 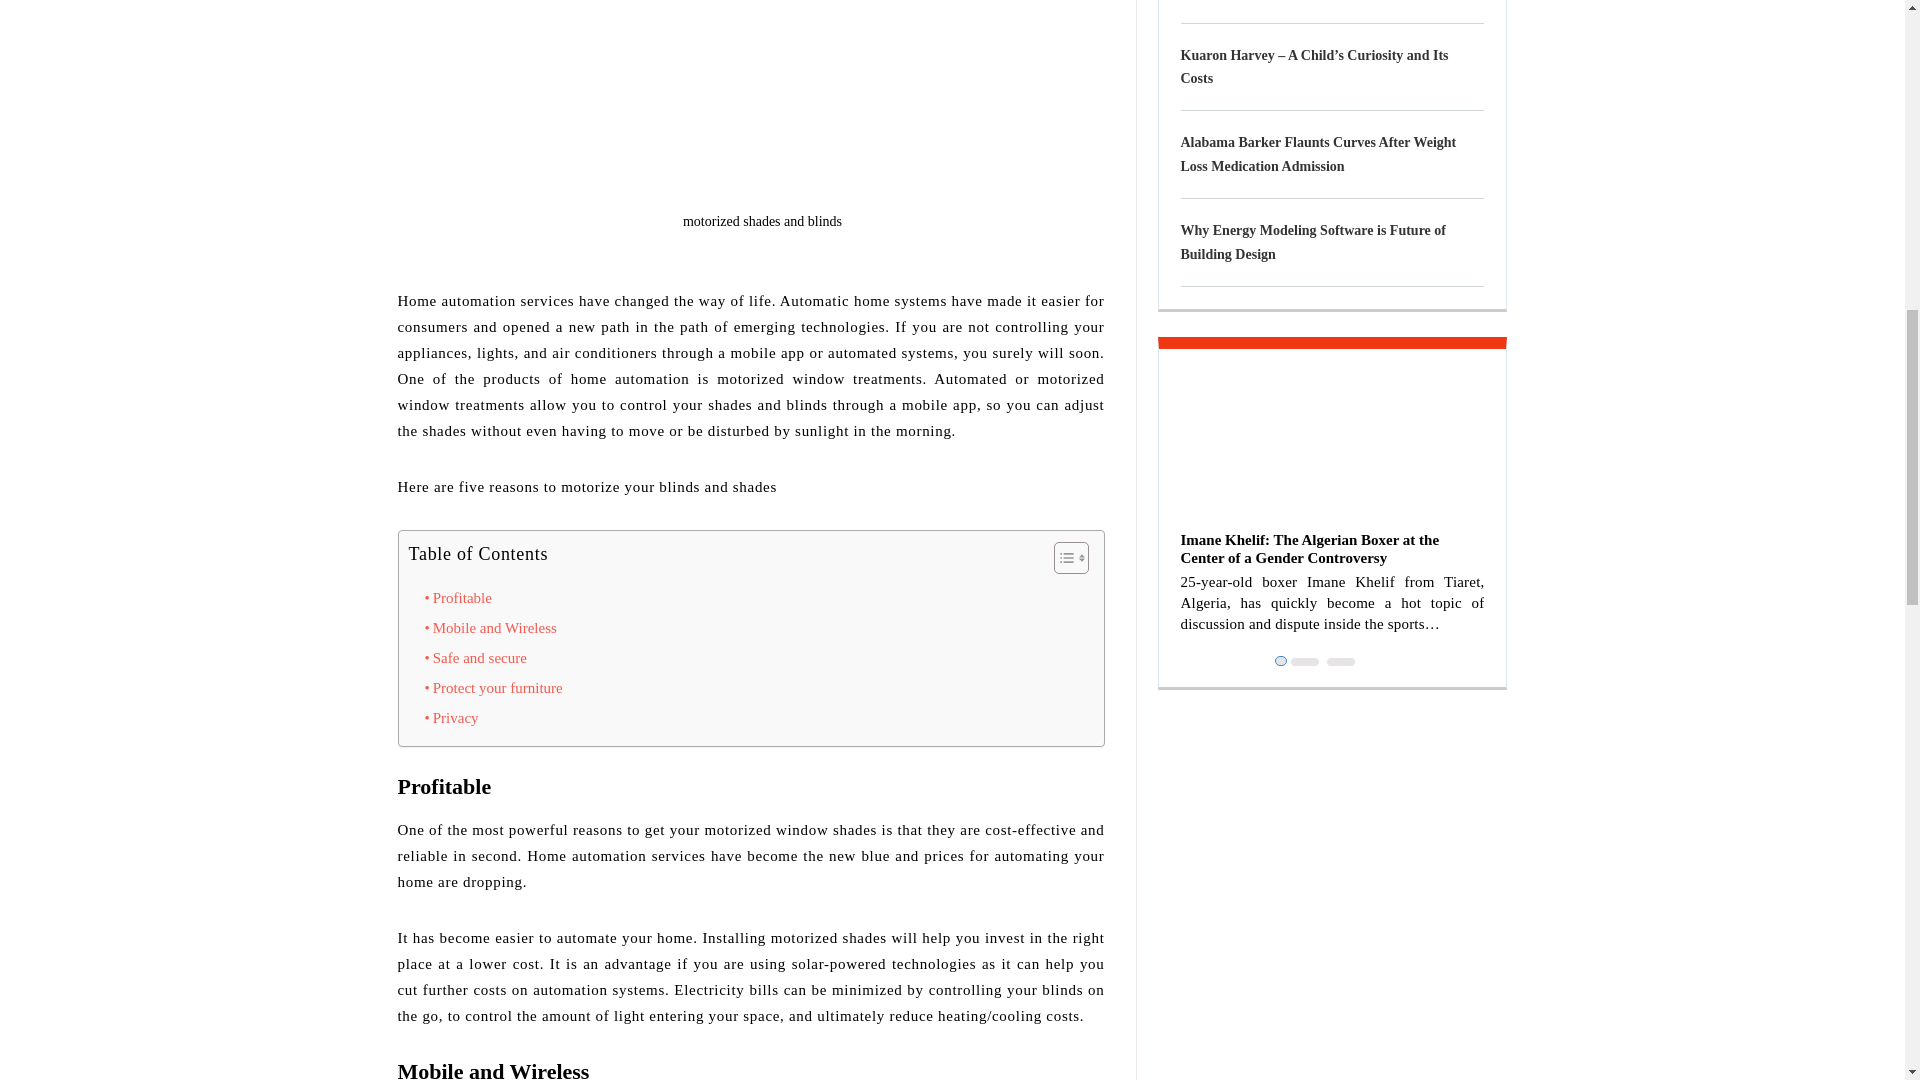 I want to click on Profitable, so click(x=458, y=598).